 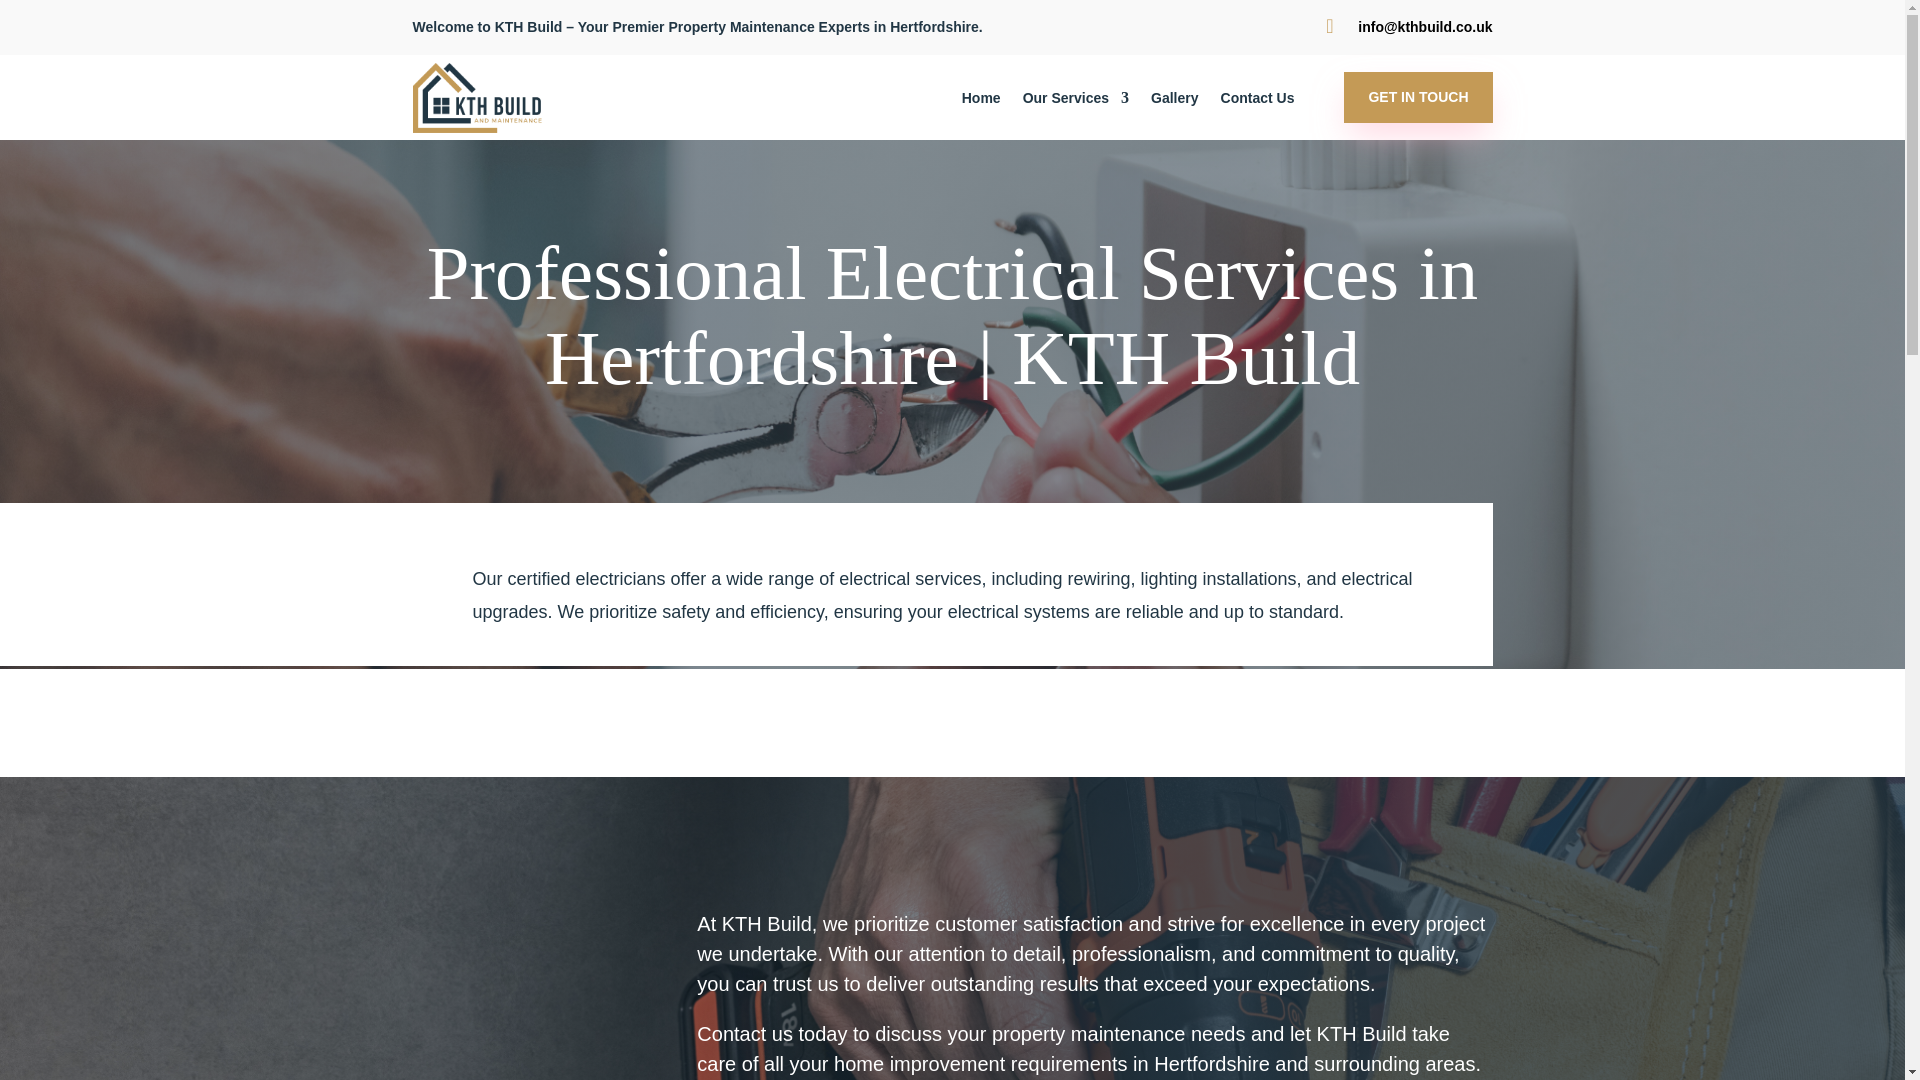 I want to click on GET IN TOUCH, so click(x=1418, y=98).